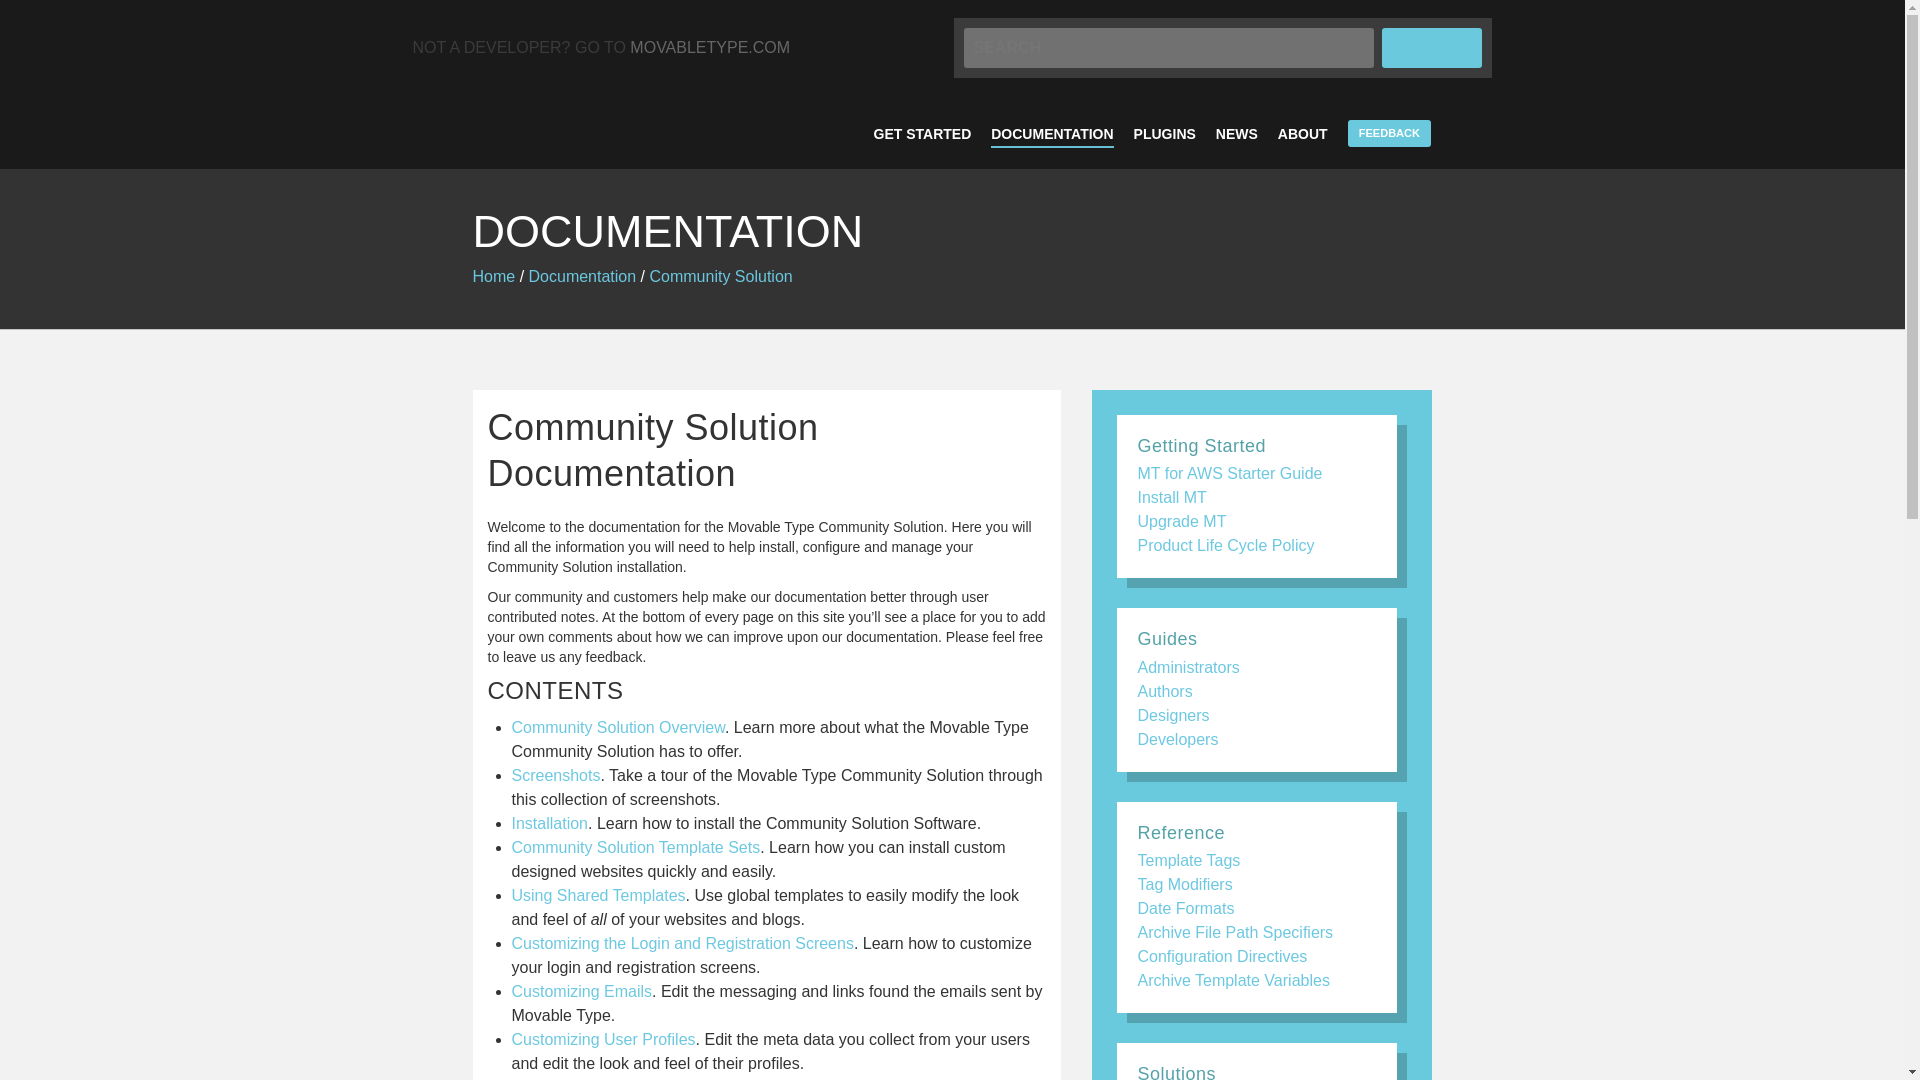 The image size is (1920, 1080). Describe the element at coordinates (598, 894) in the screenshot. I see `Using Shared Templates` at that location.